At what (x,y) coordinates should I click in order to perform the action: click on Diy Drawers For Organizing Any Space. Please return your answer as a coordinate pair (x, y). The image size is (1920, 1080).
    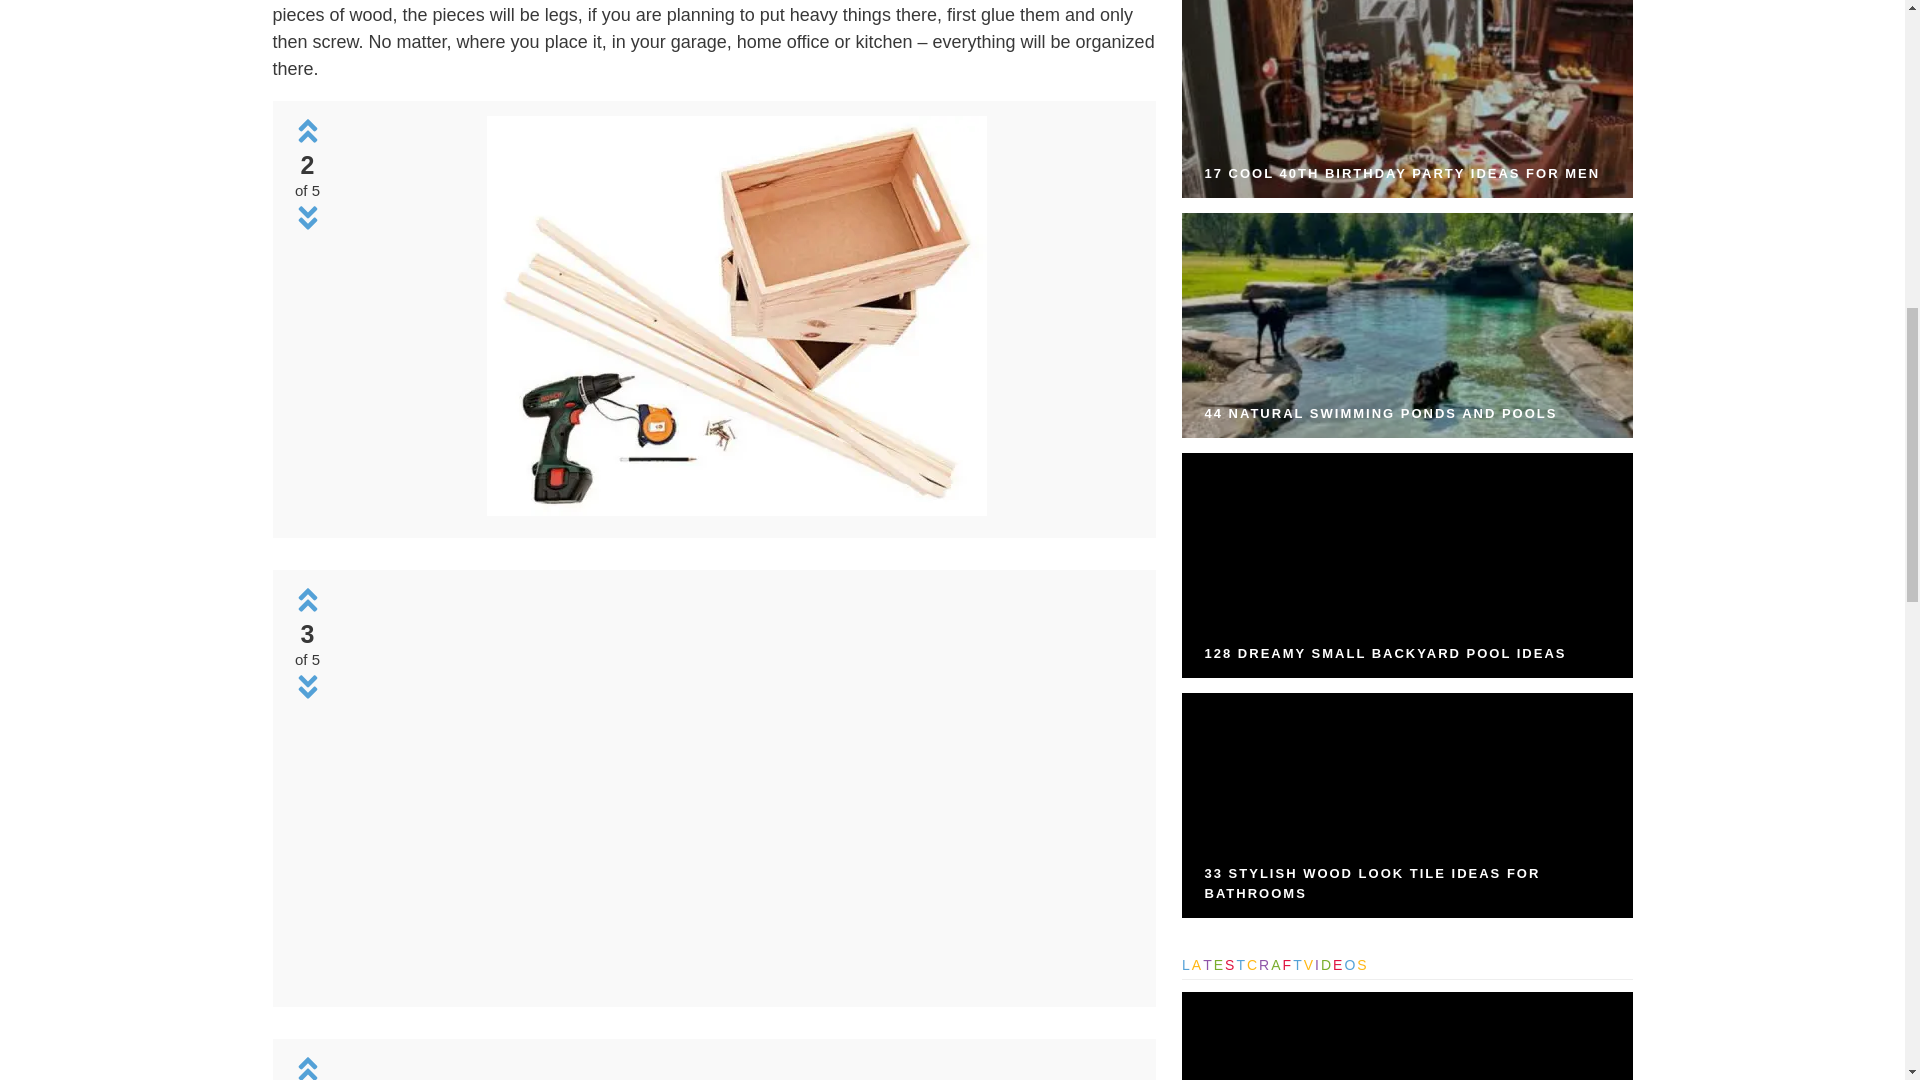
    Looking at the image, I should click on (736, 316).